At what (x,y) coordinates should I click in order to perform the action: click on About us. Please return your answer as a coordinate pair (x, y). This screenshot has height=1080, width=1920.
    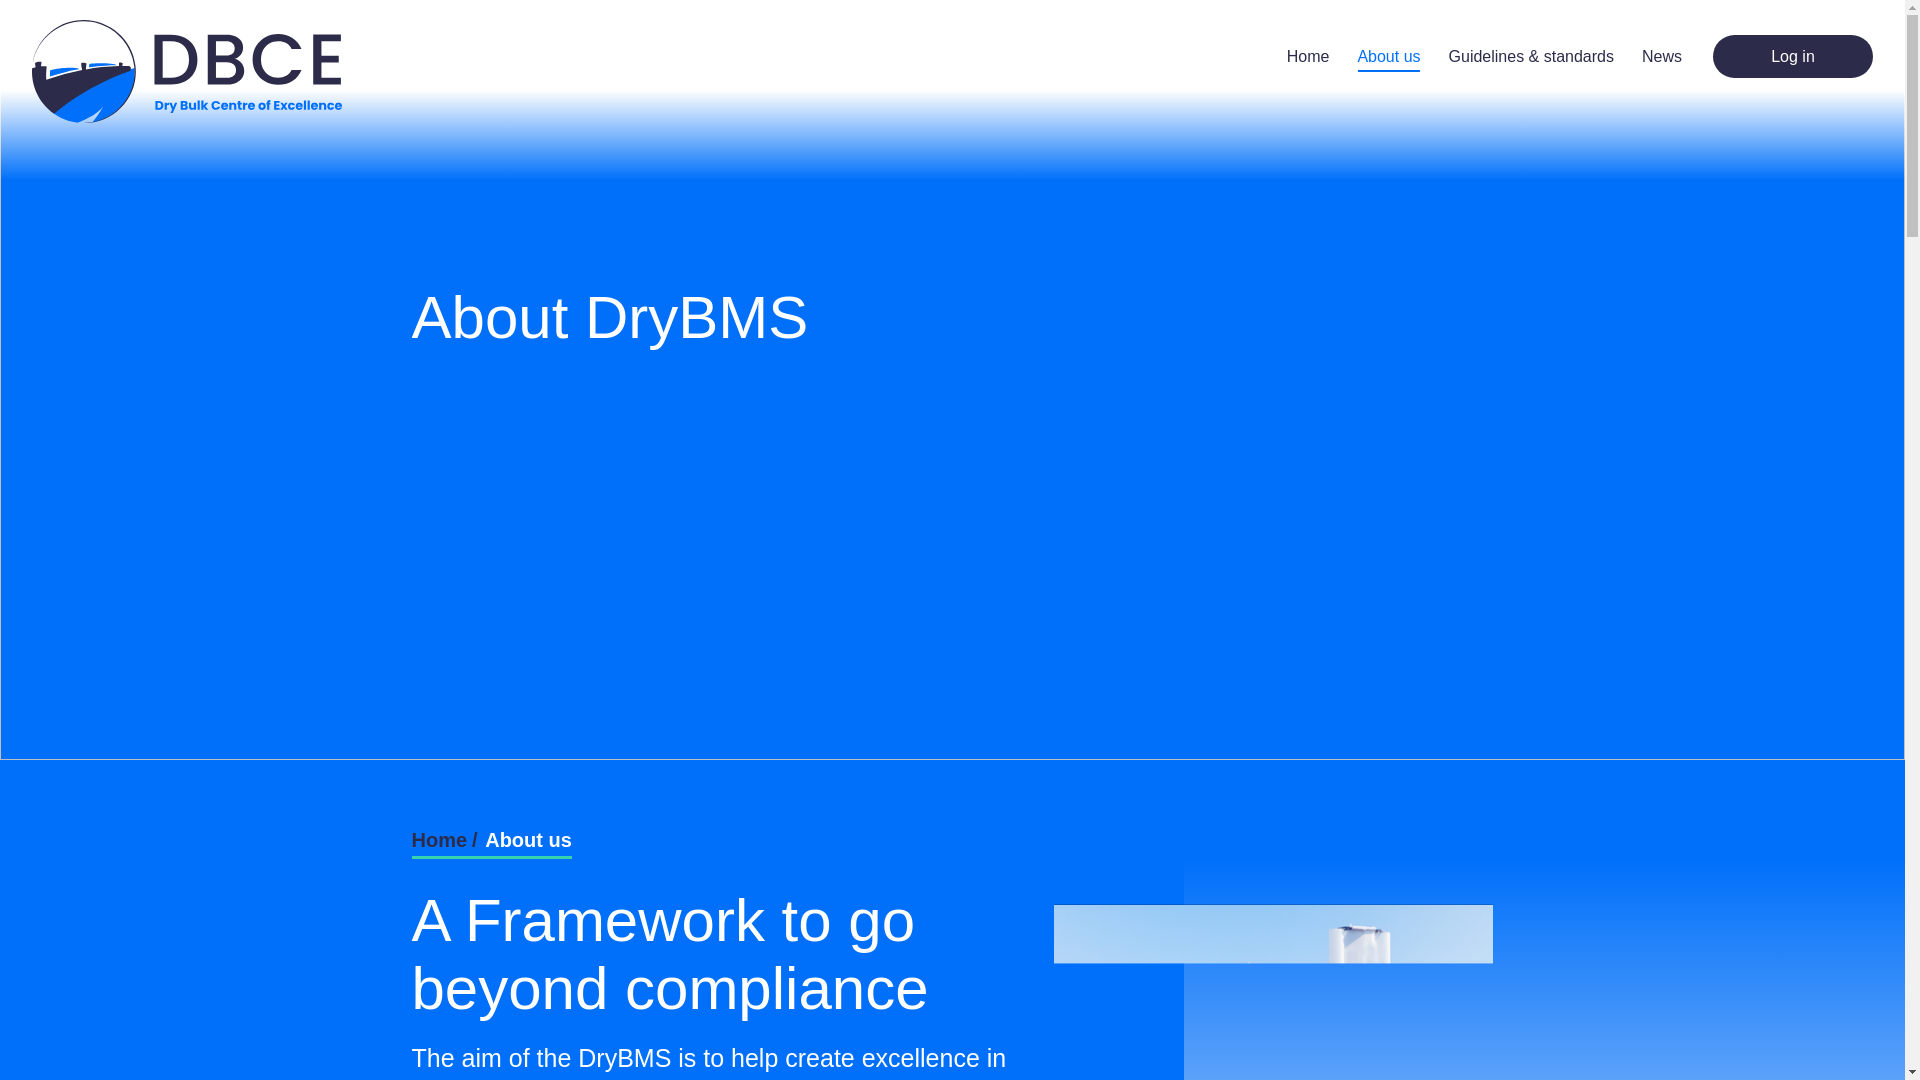
    Looking at the image, I should click on (1388, 56).